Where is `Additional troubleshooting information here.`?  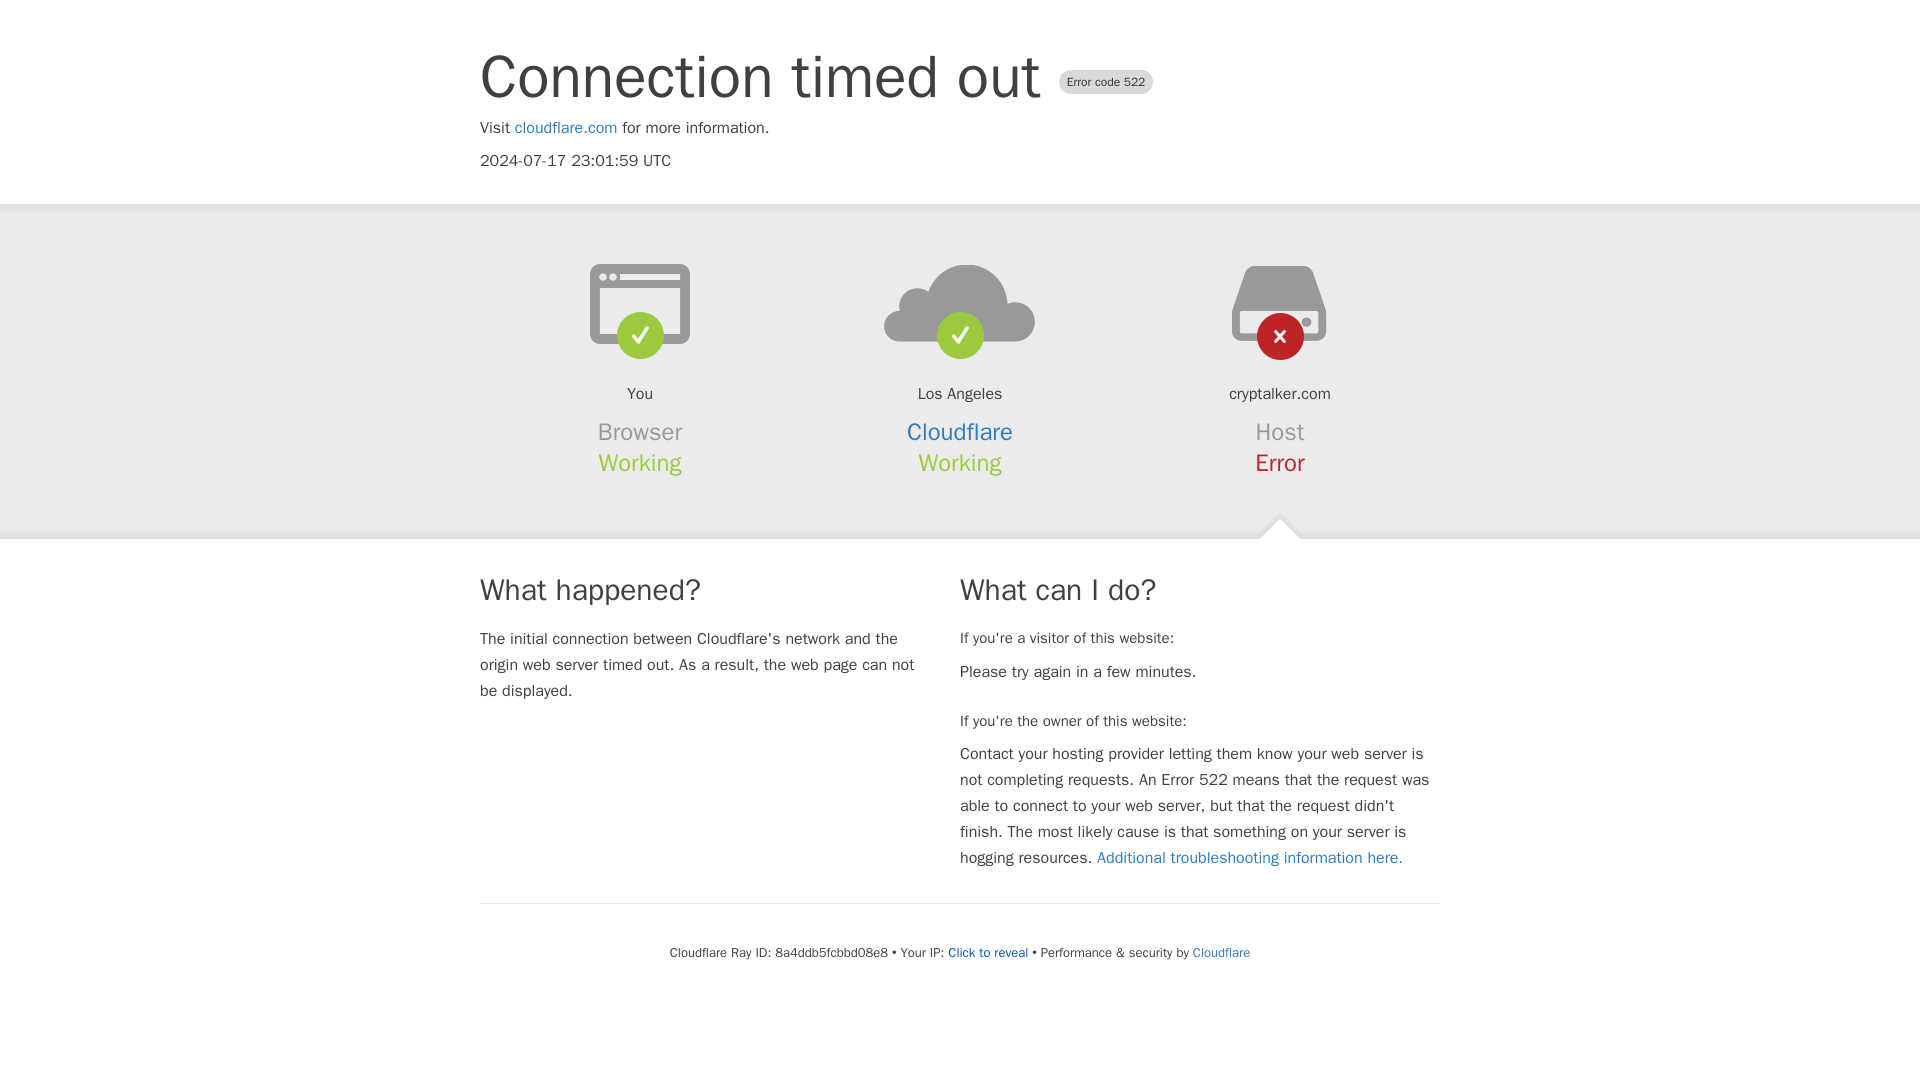
Additional troubleshooting information here. is located at coordinates (1250, 858).